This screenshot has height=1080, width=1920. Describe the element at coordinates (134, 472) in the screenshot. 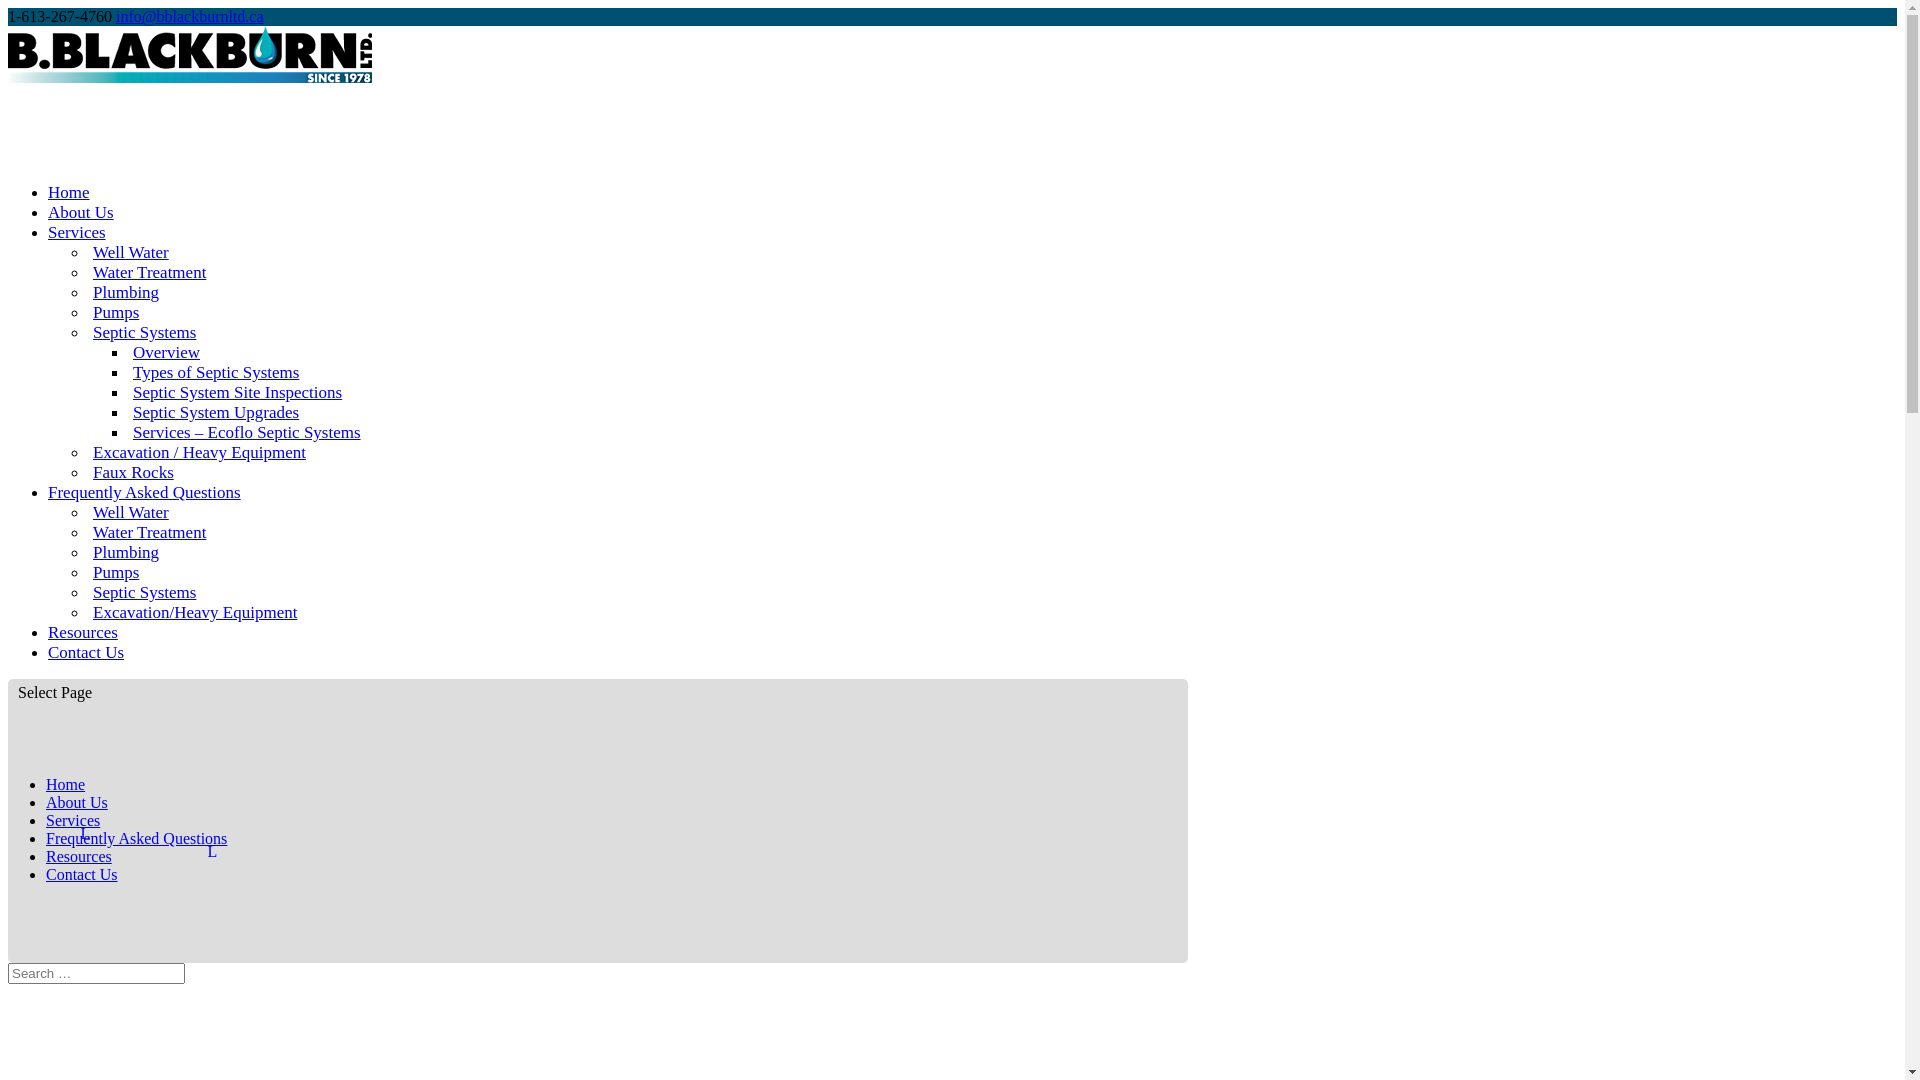

I see `Faux Rocks` at that location.